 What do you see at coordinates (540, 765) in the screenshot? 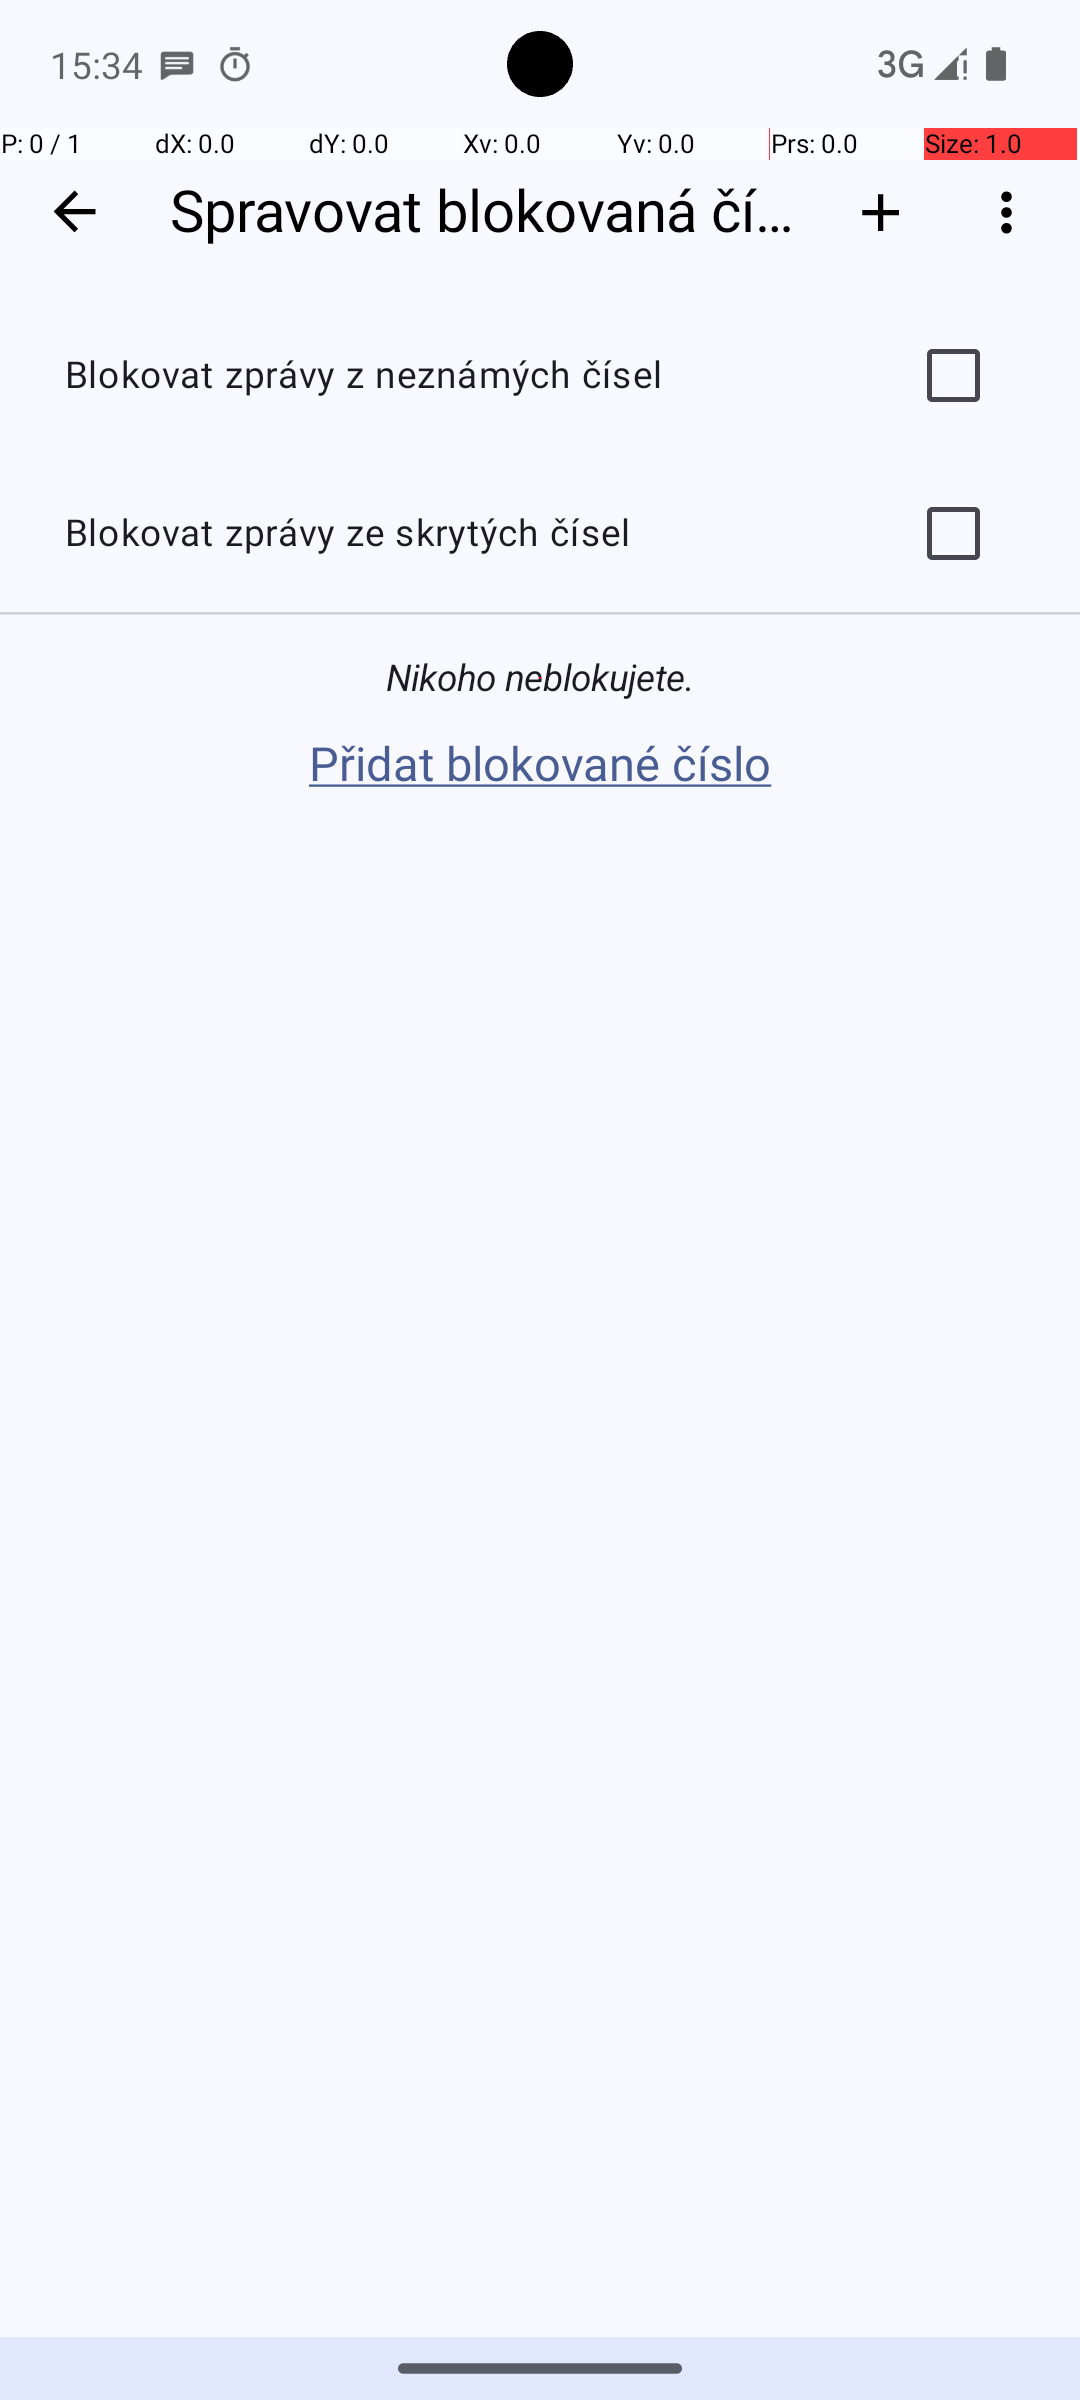
I see `Přidat blokované číslo` at bounding box center [540, 765].